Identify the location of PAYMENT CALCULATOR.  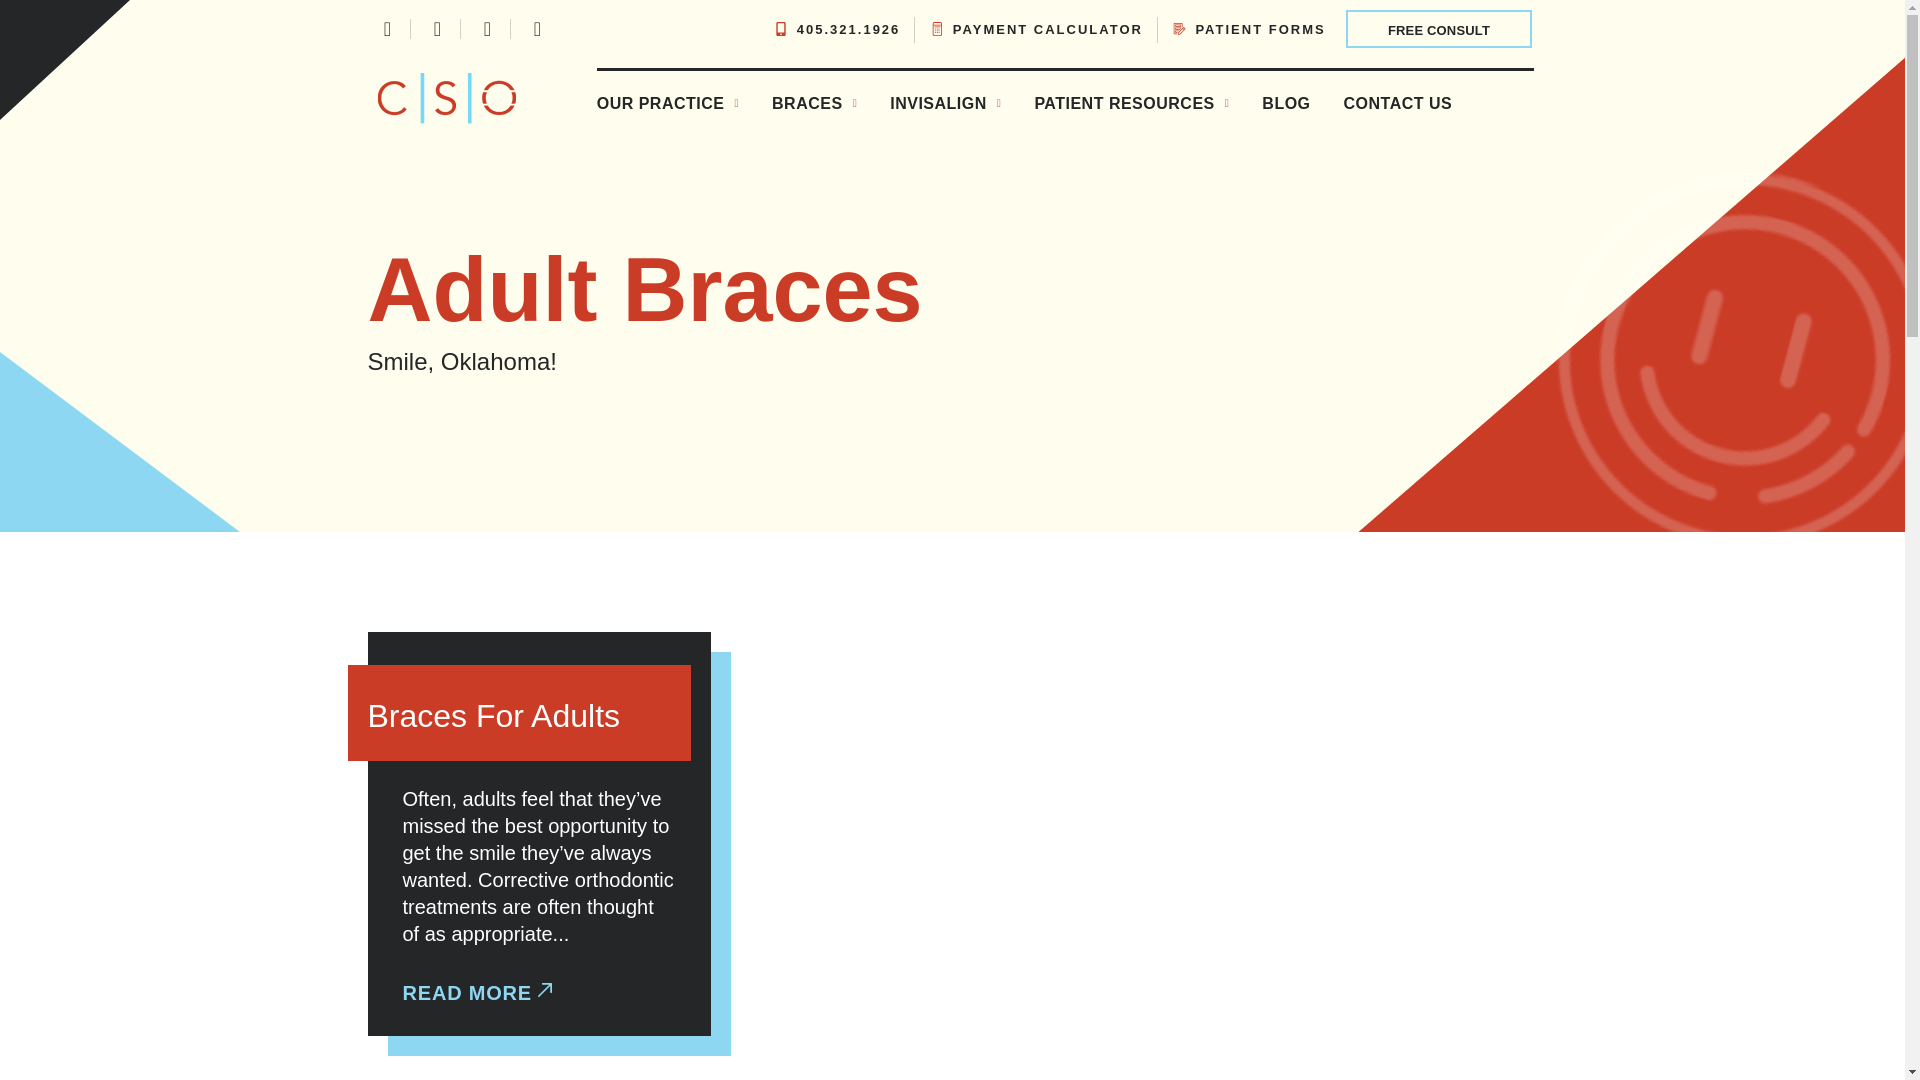
(1036, 28).